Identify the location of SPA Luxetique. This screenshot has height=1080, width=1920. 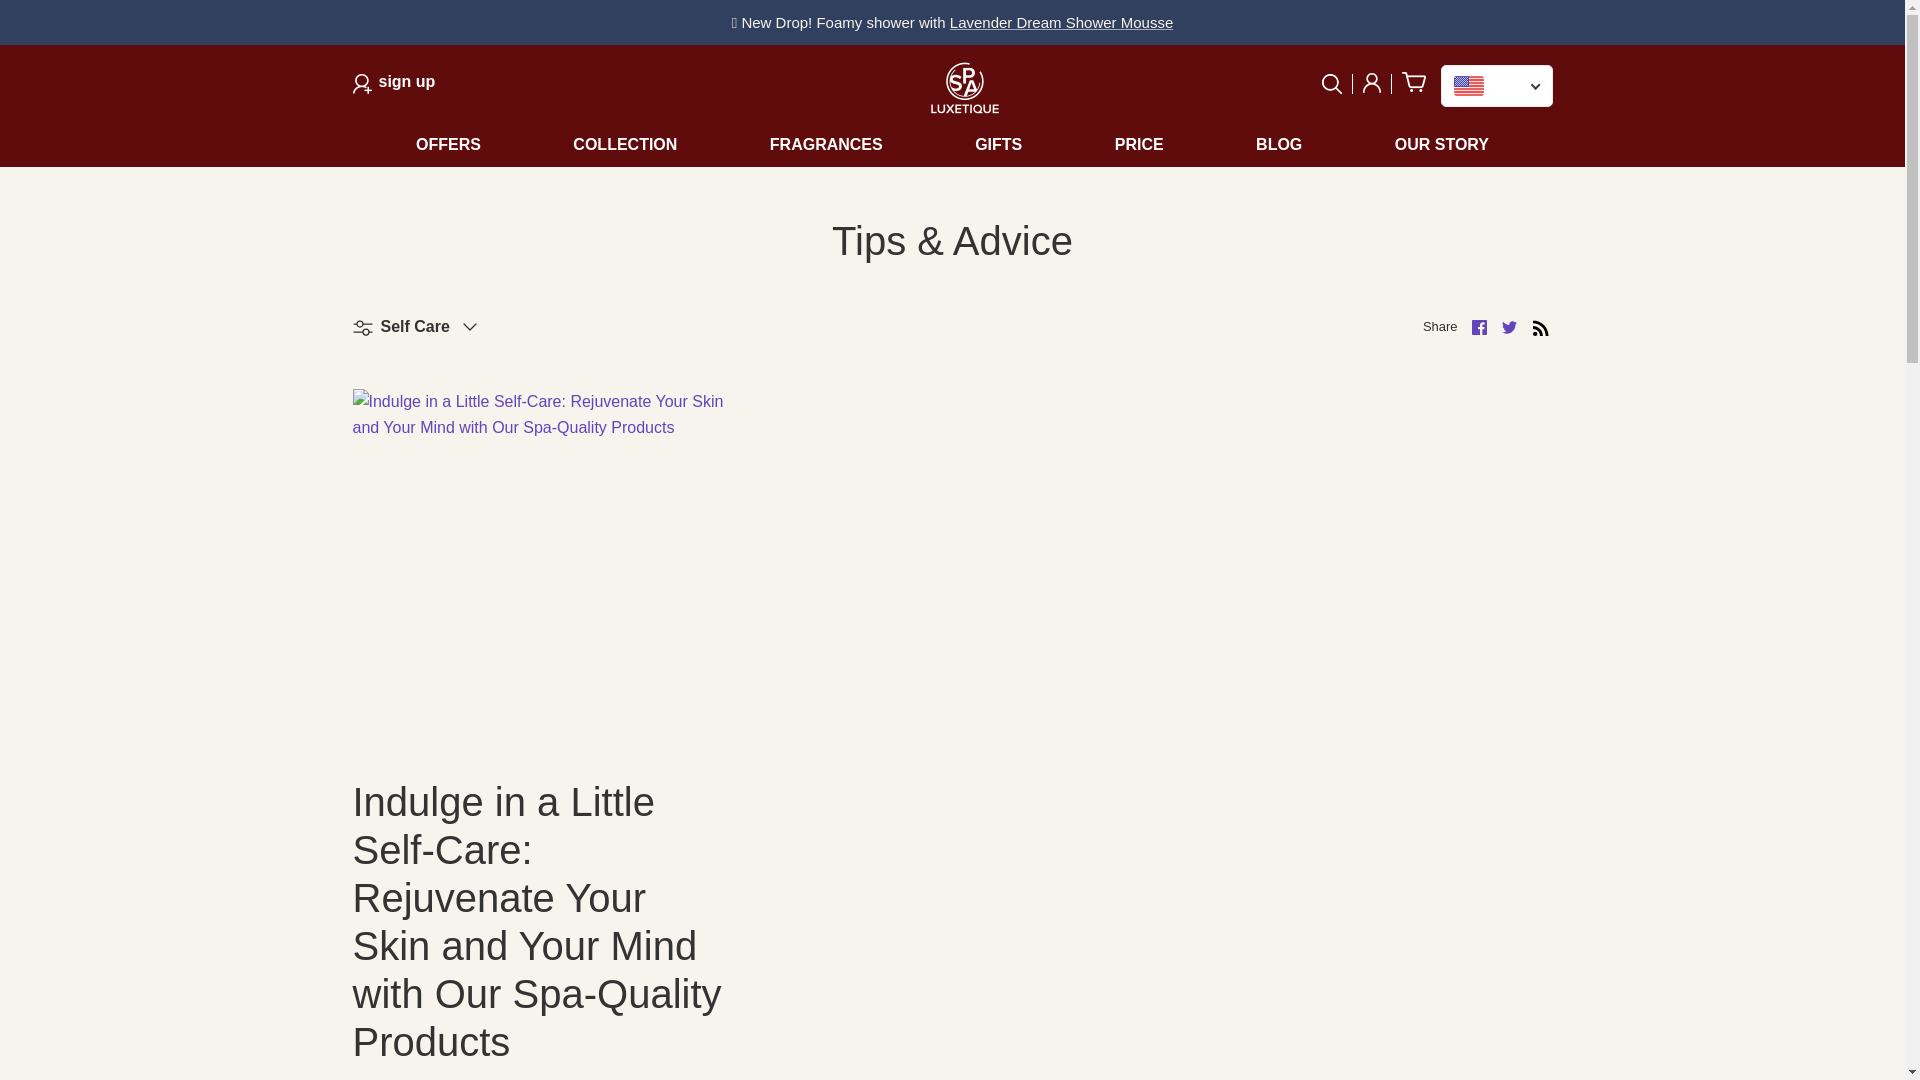
(1062, 22).